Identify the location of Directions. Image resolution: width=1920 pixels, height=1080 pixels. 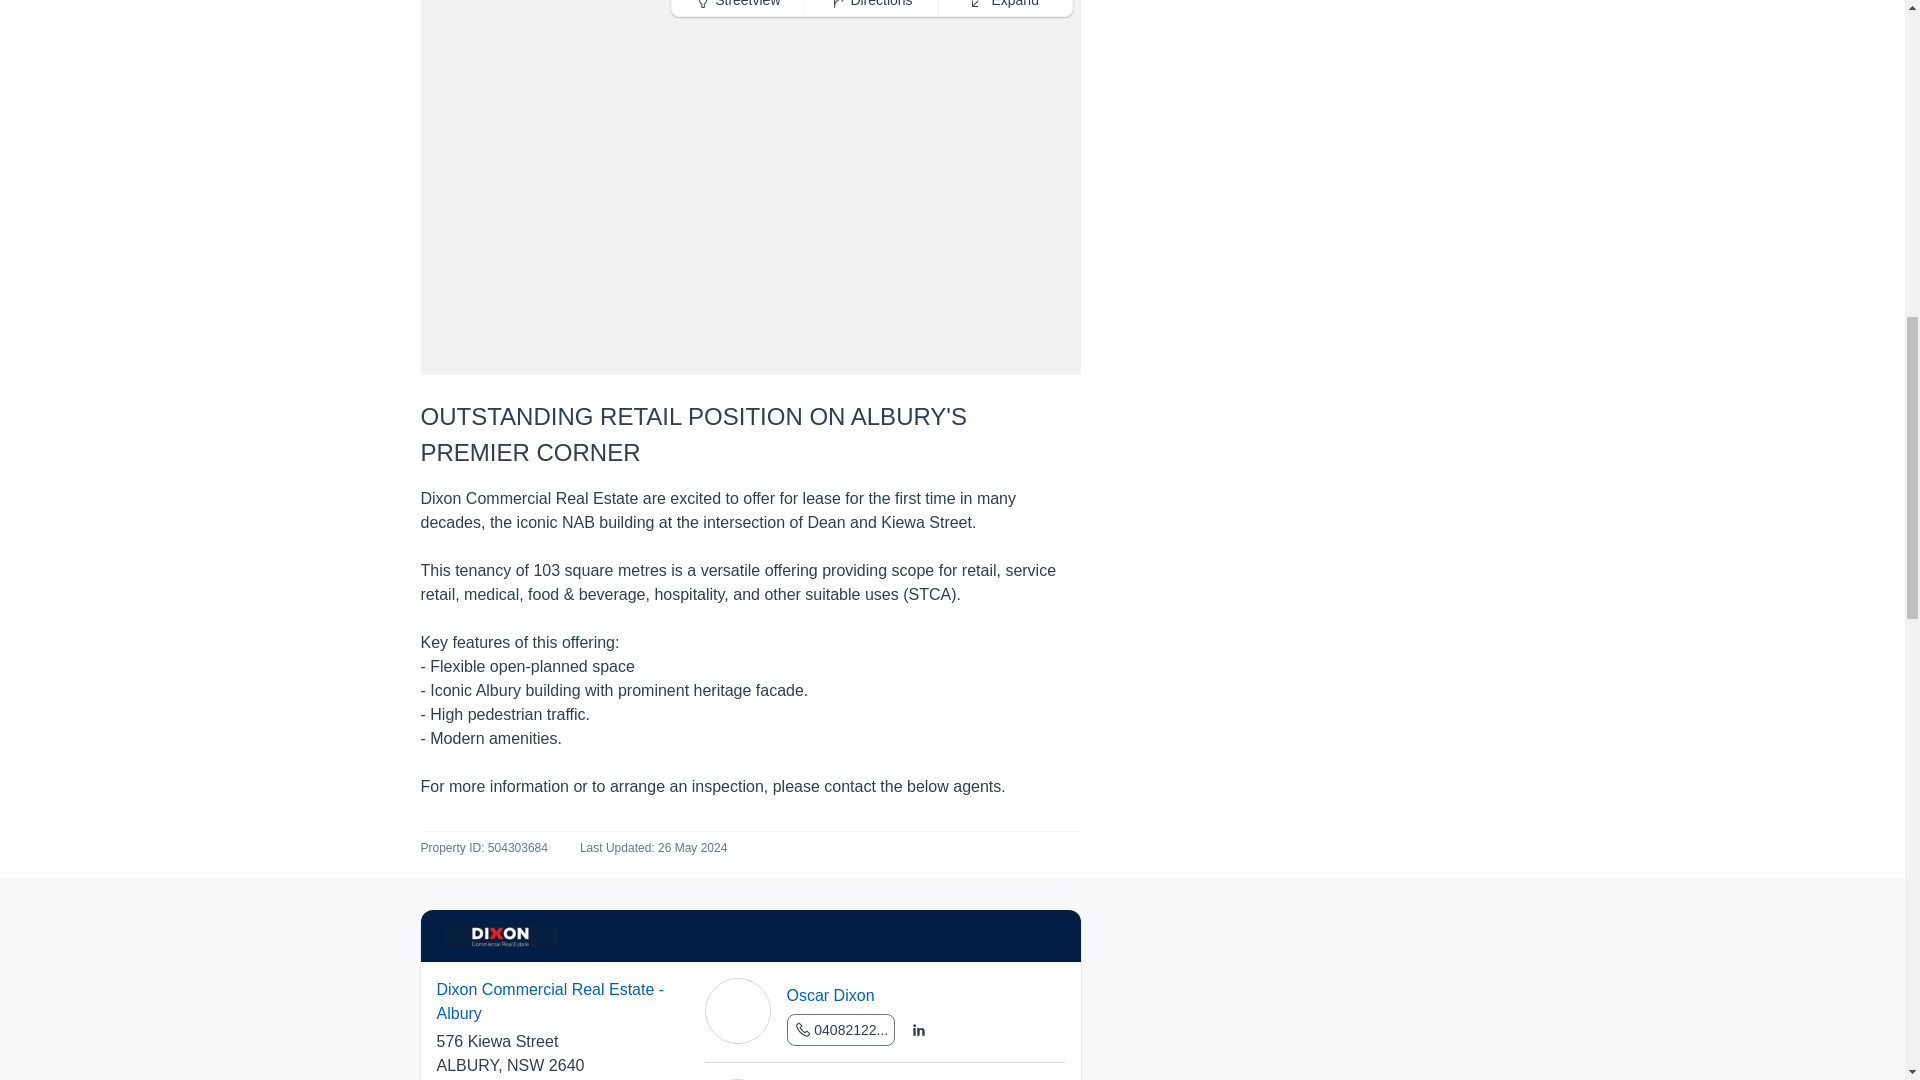
(871, 8).